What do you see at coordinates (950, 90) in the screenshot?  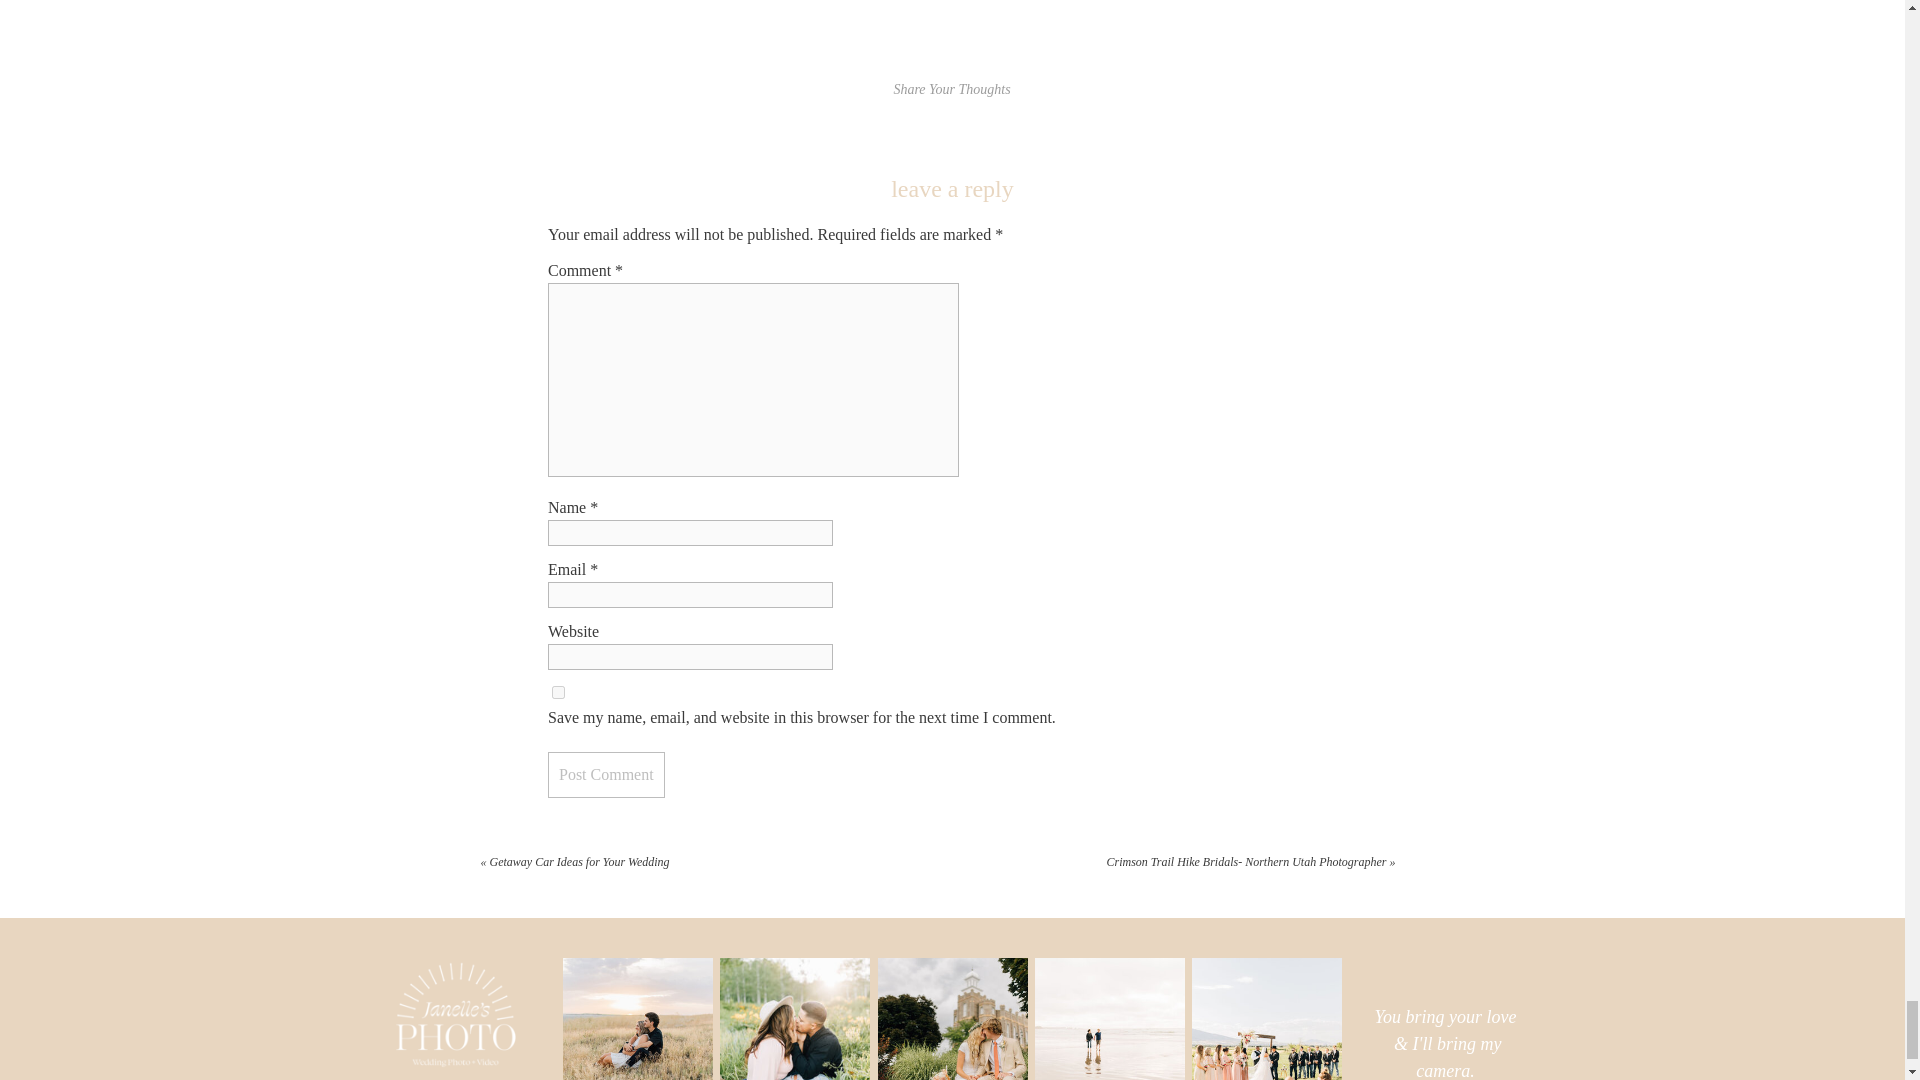 I see `Share Your Thoughts` at bounding box center [950, 90].